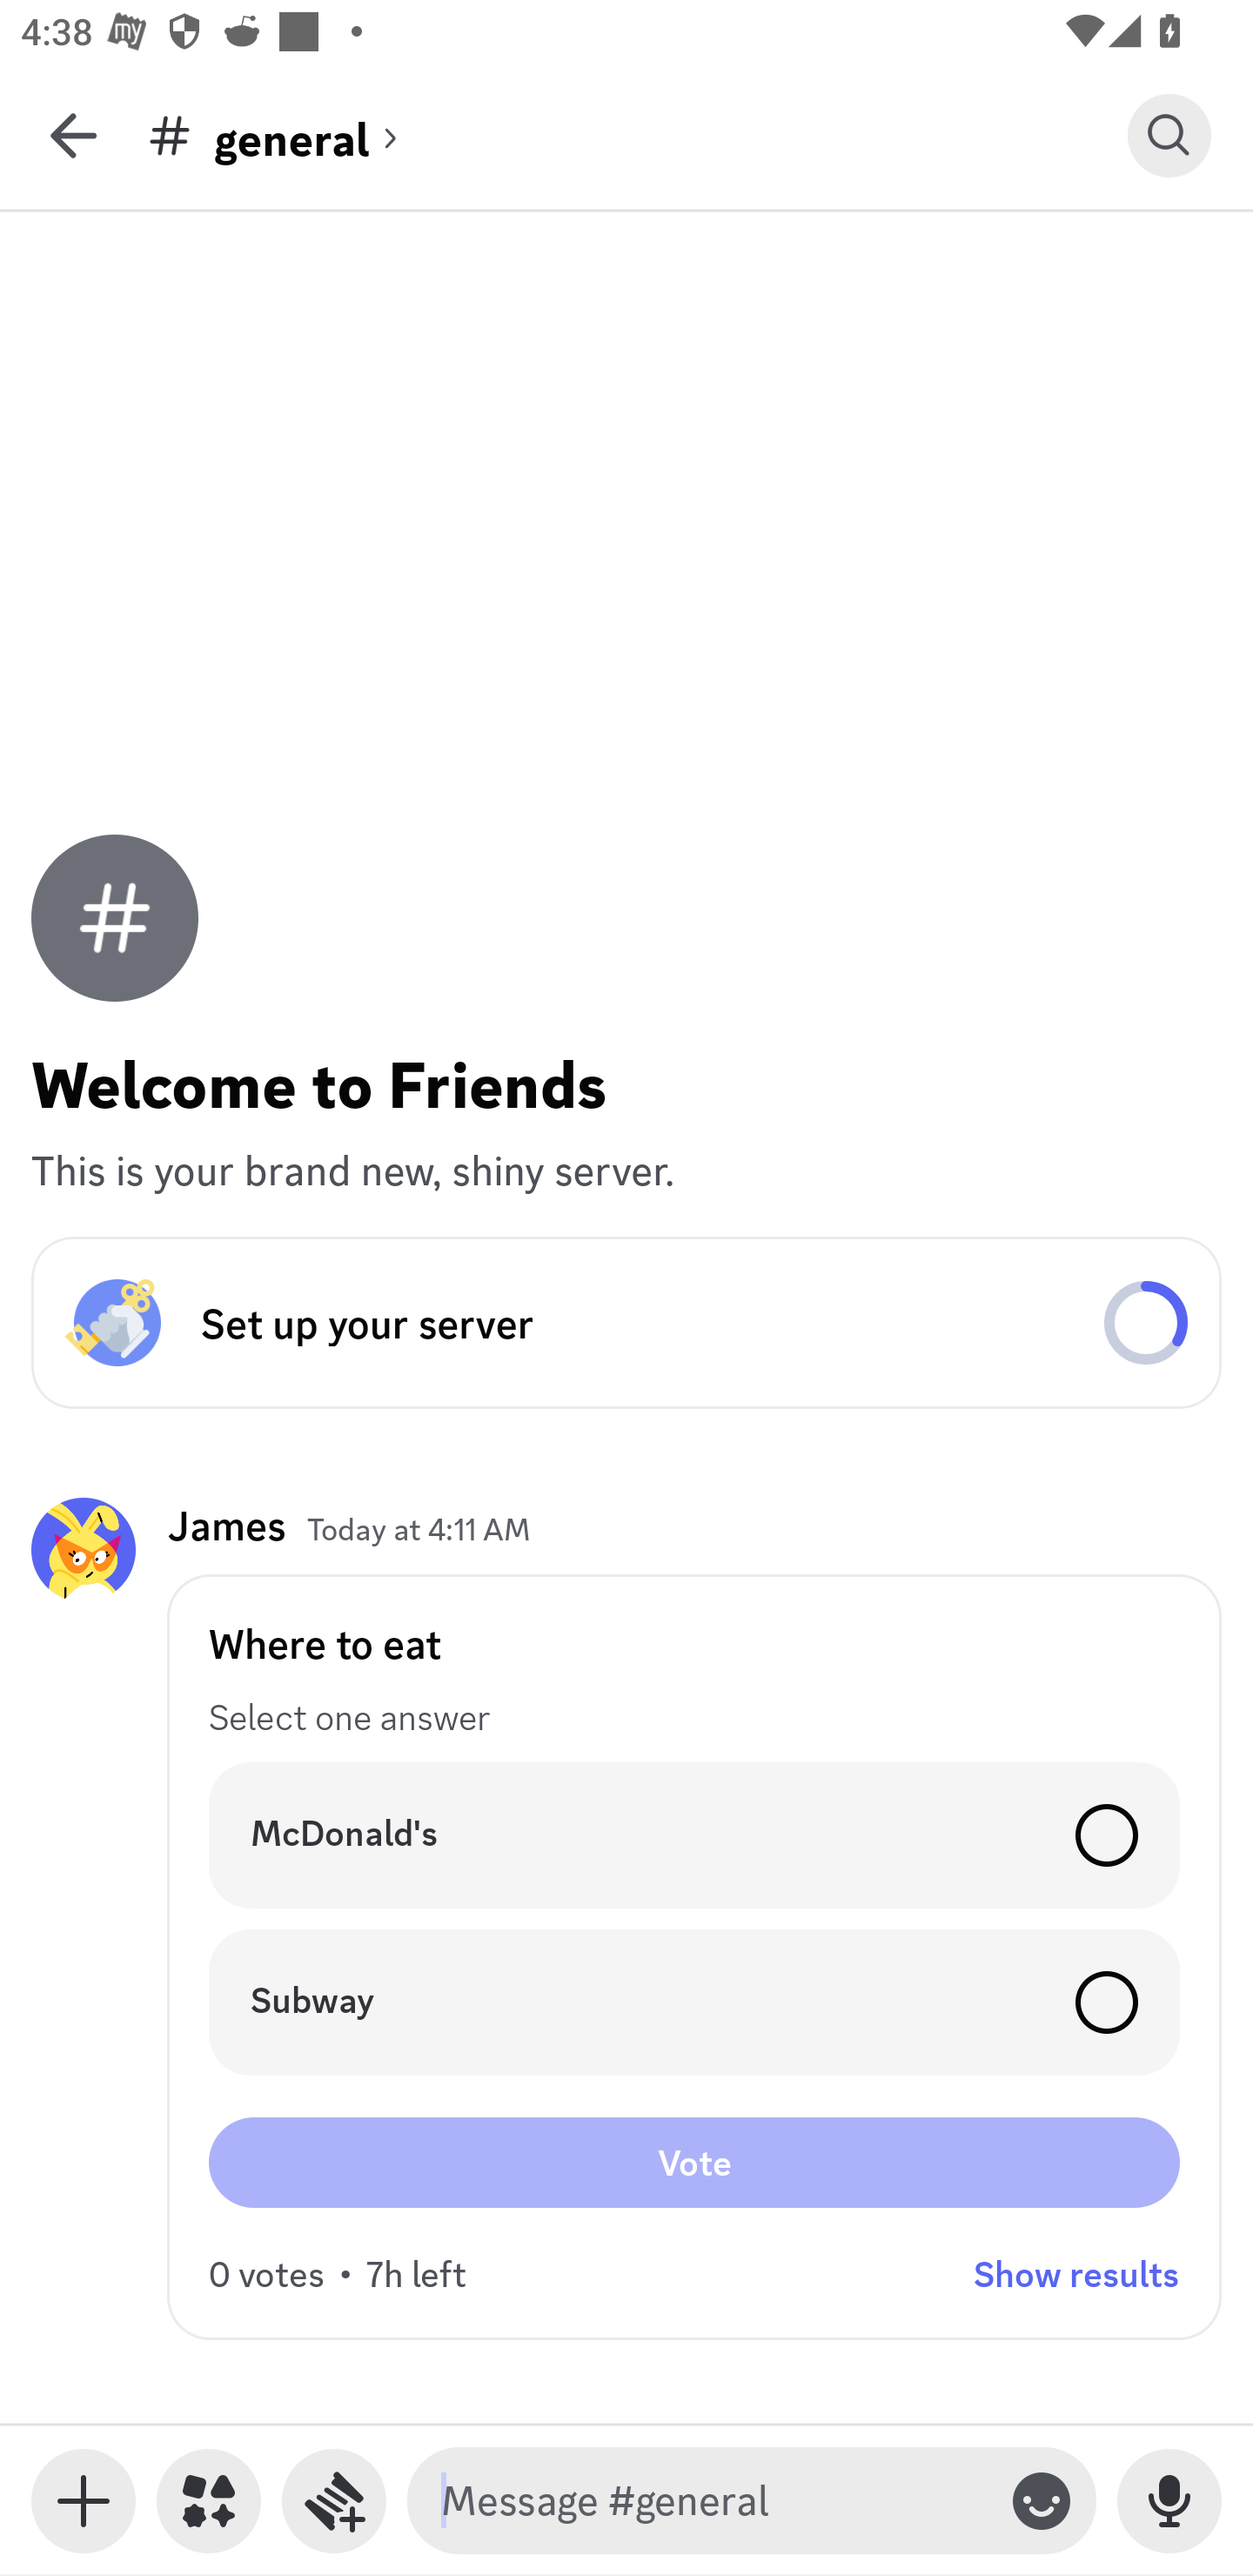 The image size is (1253, 2576). What do you see at coordinates (334, 2501) in the screenshot?
I see `Thread` at bounding box center [334, 2501].